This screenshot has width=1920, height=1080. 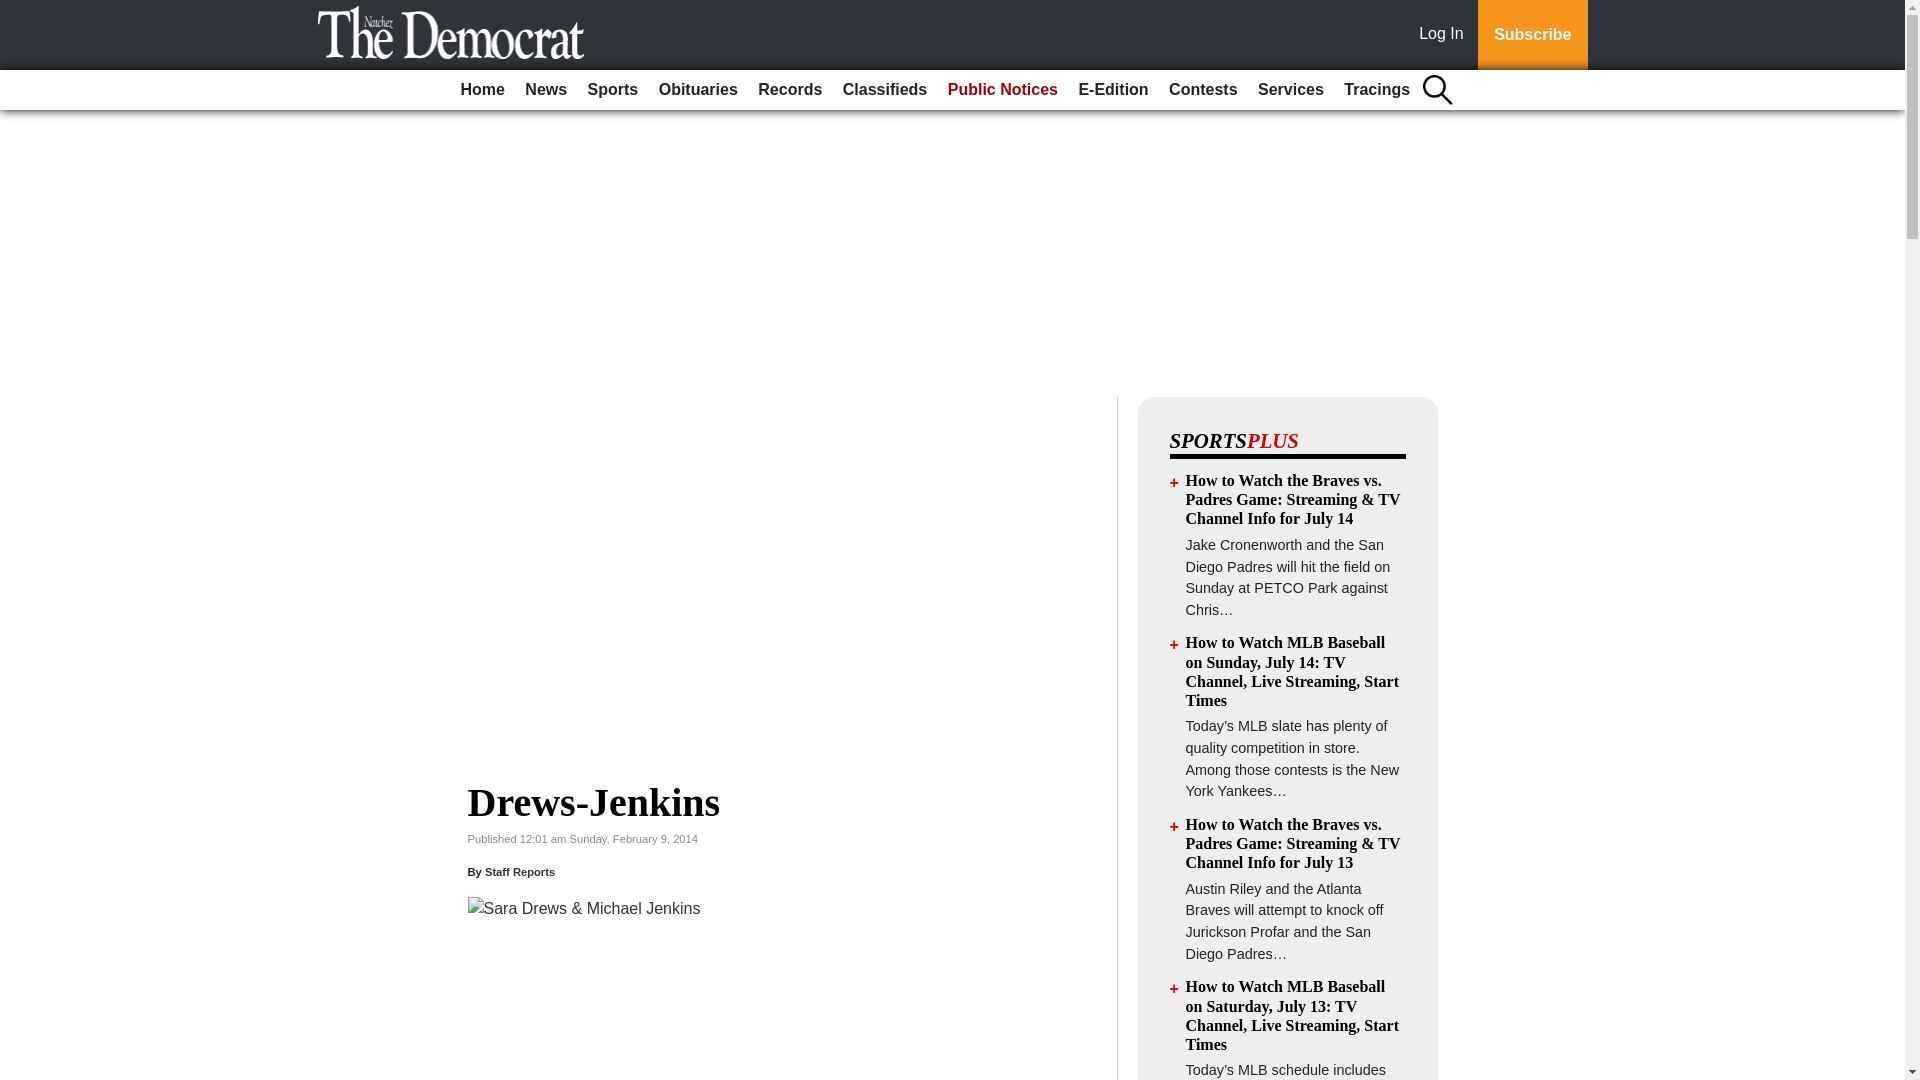 What do you see at coordinates (1002, 90) in the screenshot?
I see `Public Notices` at bounding box center [1002, 90].